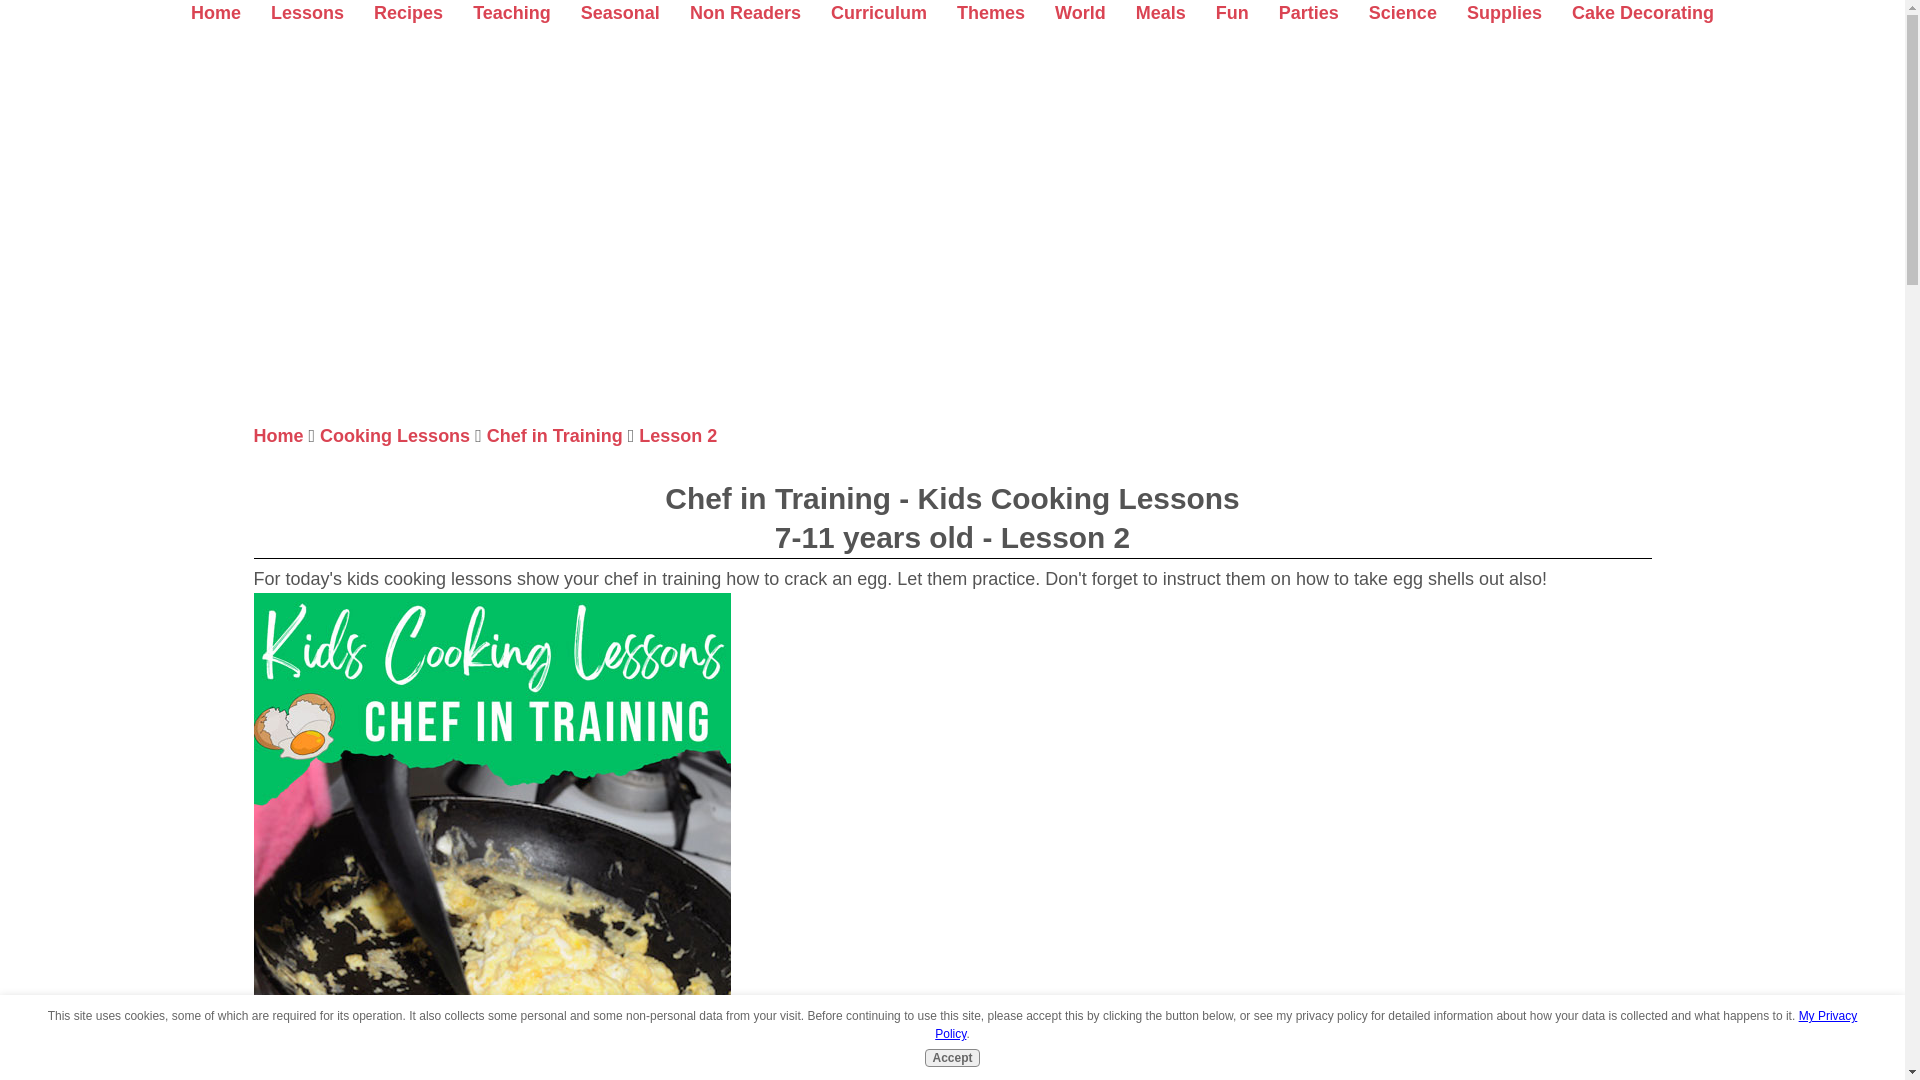 The image size is (1920, 1080). I want to click on Parties, so click(1308, 12).